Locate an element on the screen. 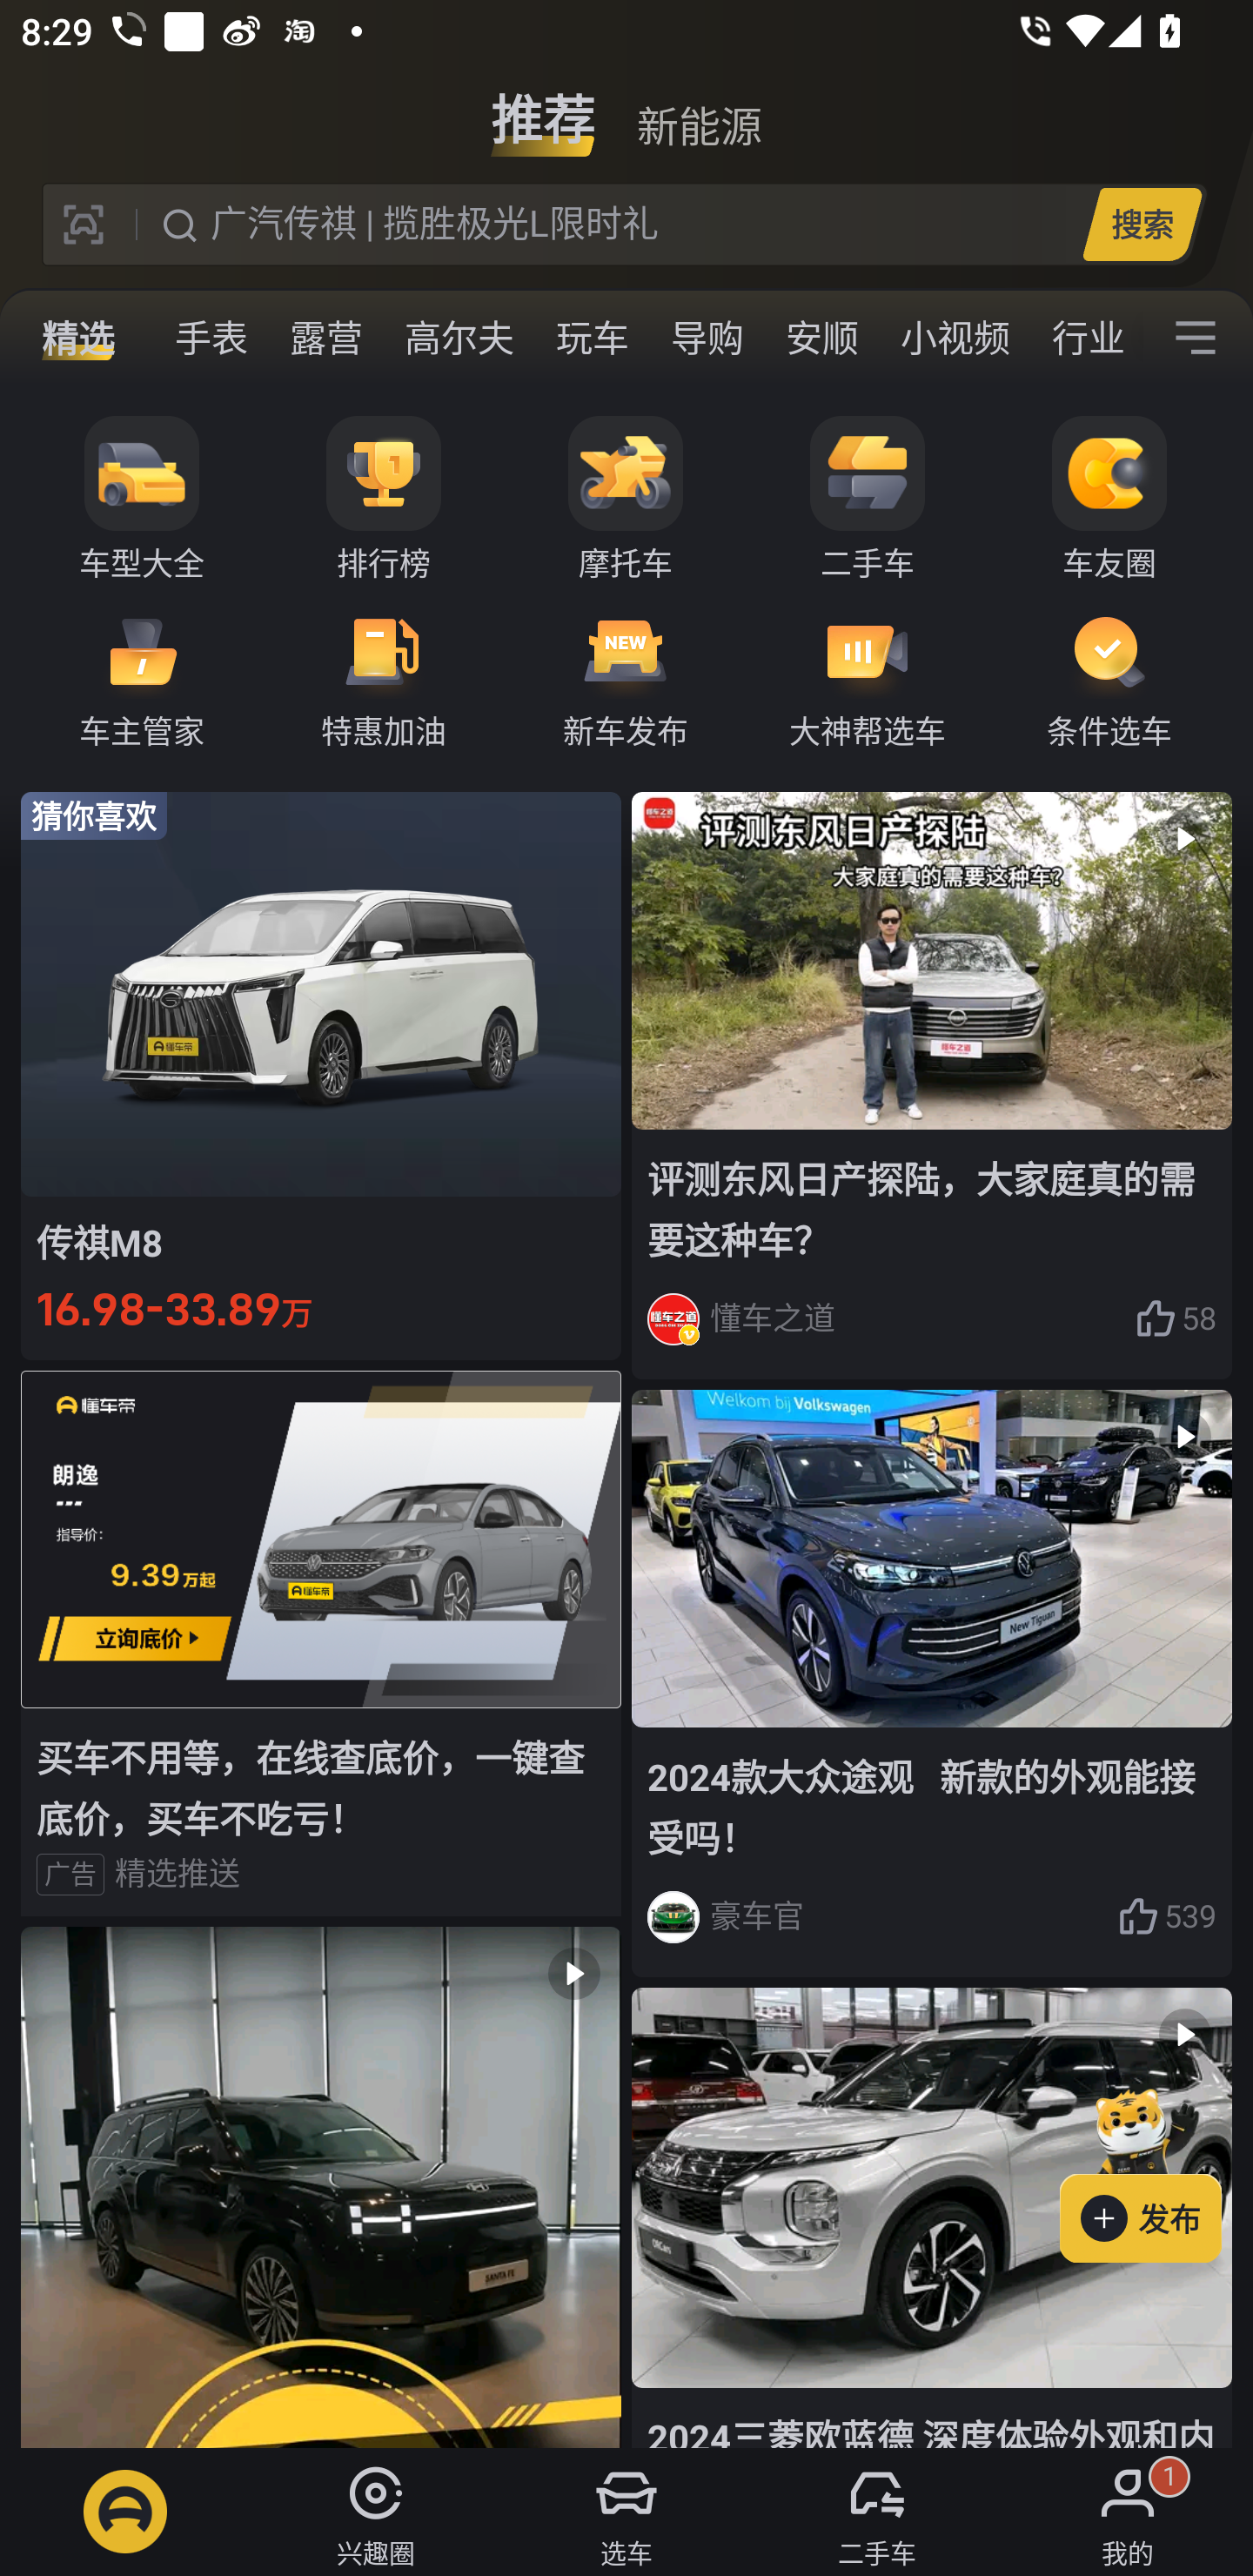 The width and height of the screenshot is (1253, 2576).  2024三菱欧蓝德 深度体验外观和内饰 三菱真的要退出中国市场了？ is located at coordinates (931, 2217).